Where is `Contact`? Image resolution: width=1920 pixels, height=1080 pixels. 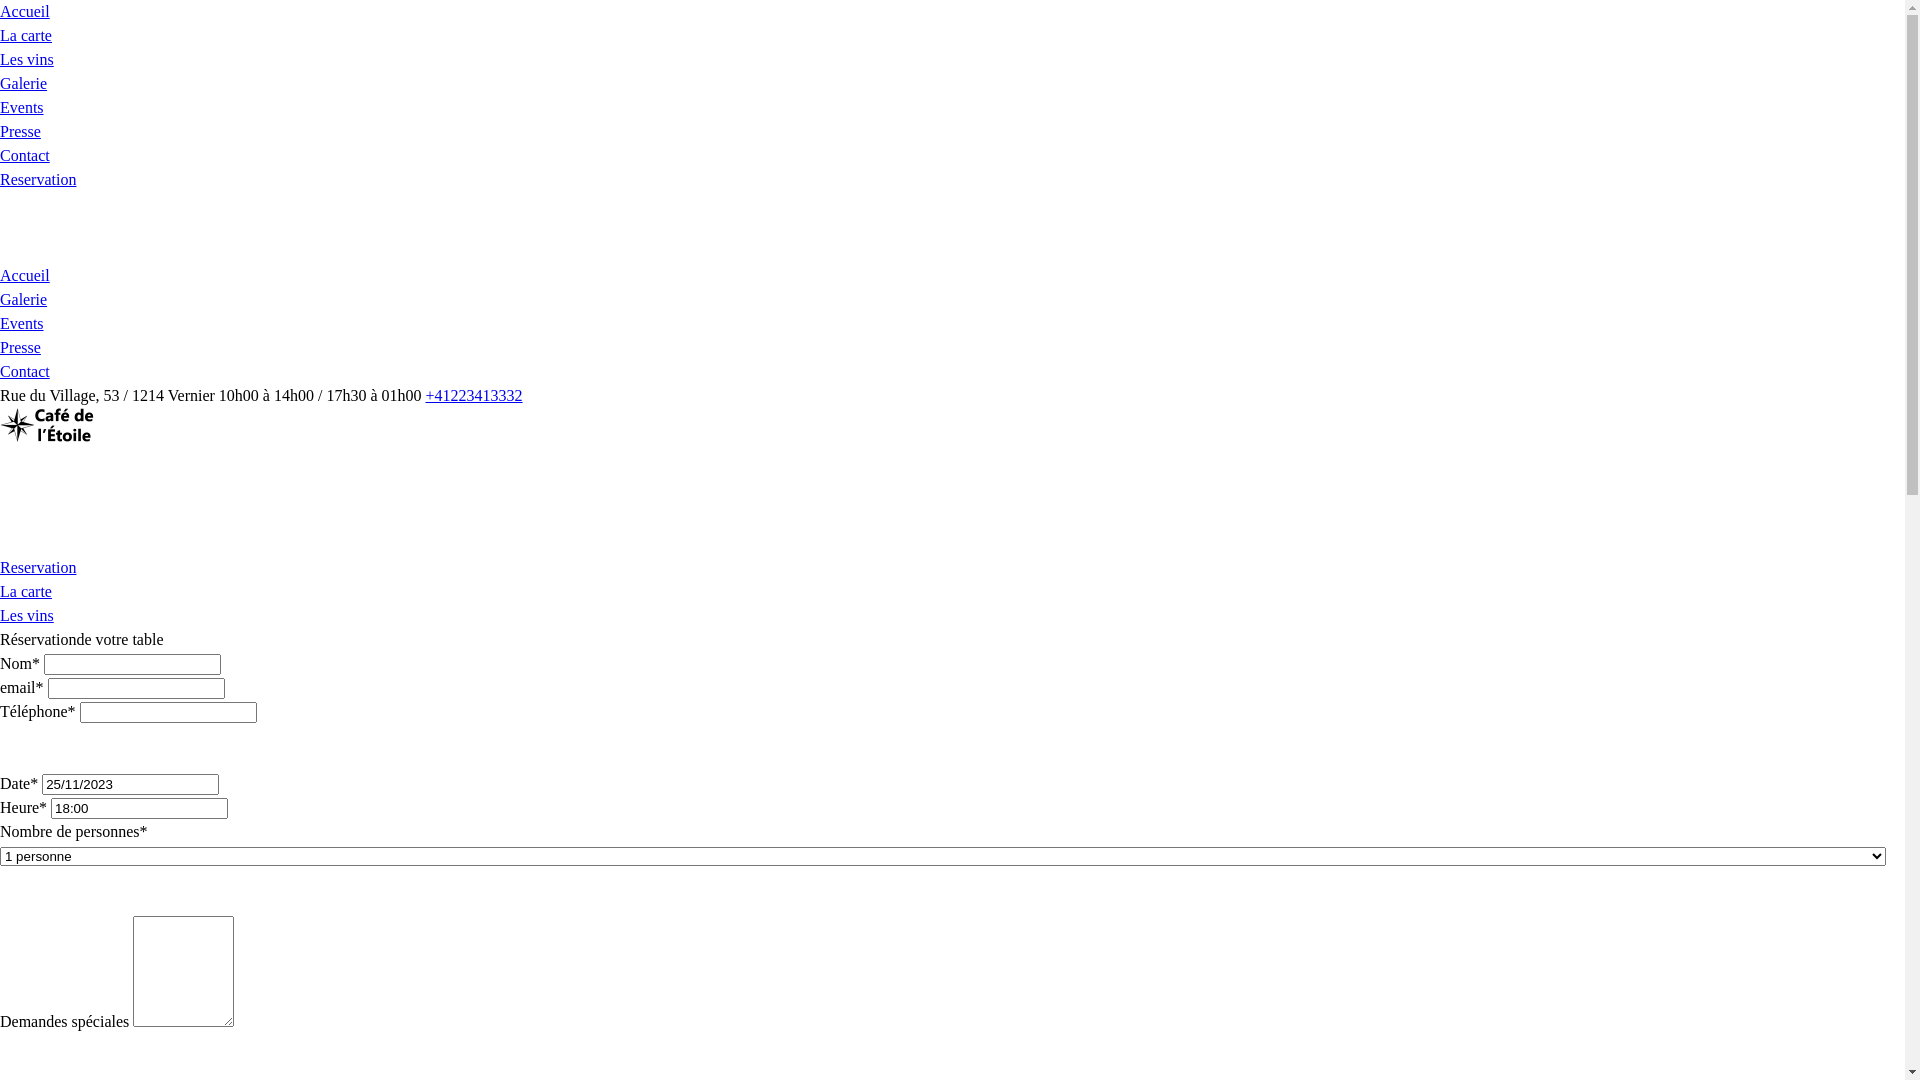 Contact is located at coordinates (25, 372).